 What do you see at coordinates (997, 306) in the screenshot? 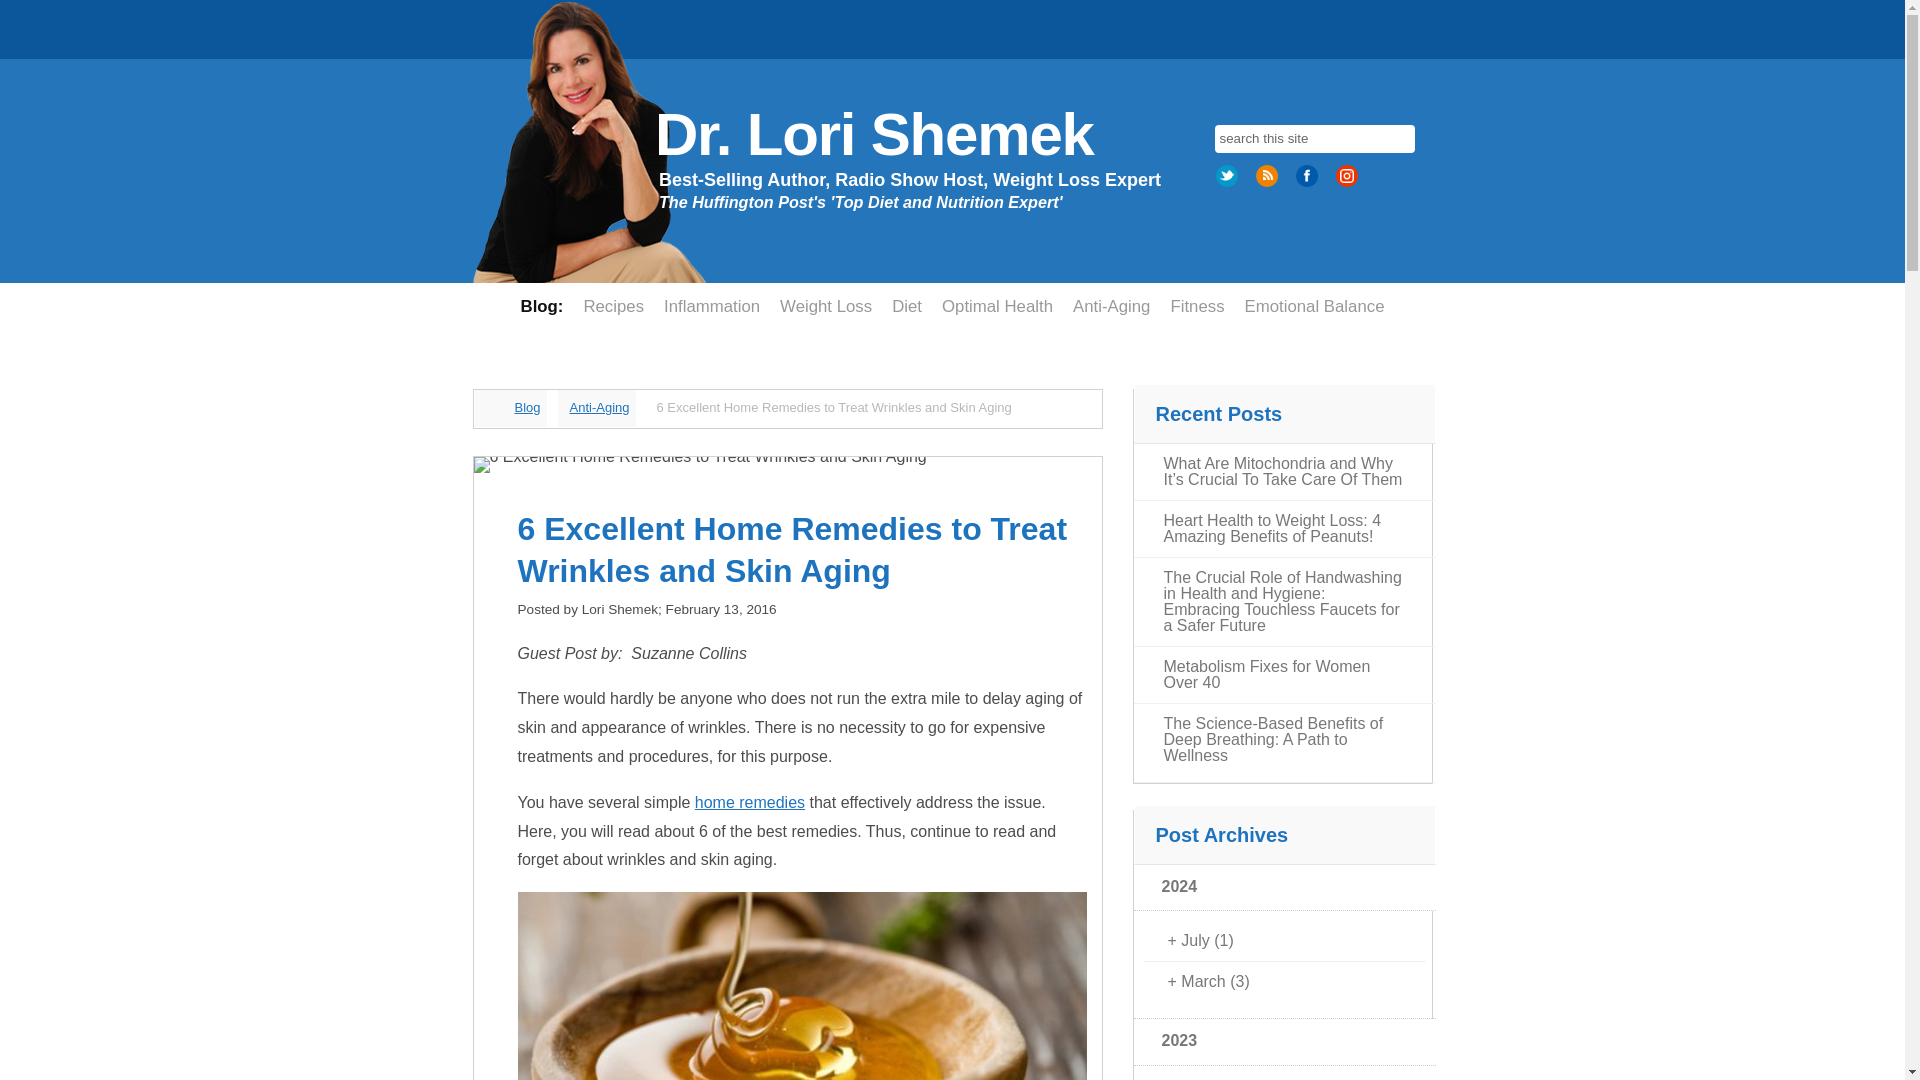
I see `Optimal Health` at bounding box center [997, 306].